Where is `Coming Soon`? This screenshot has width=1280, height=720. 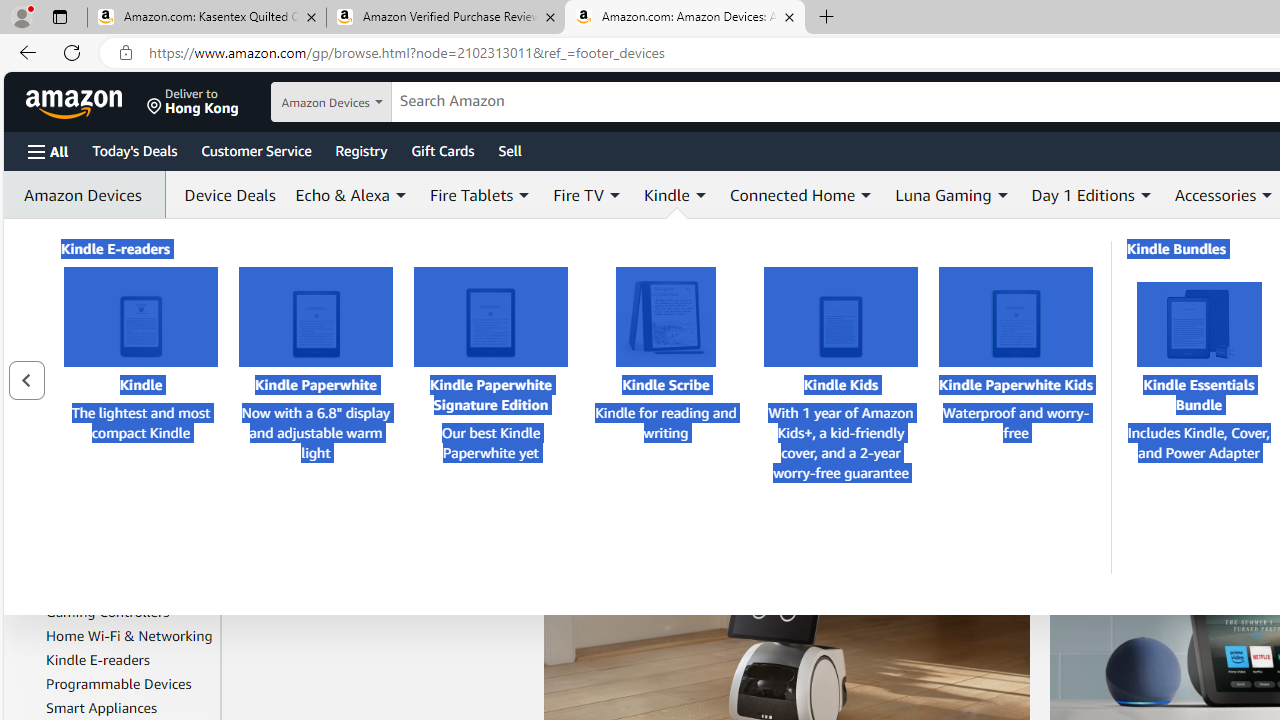
Coming Soon is located at coordinates (117, 320).